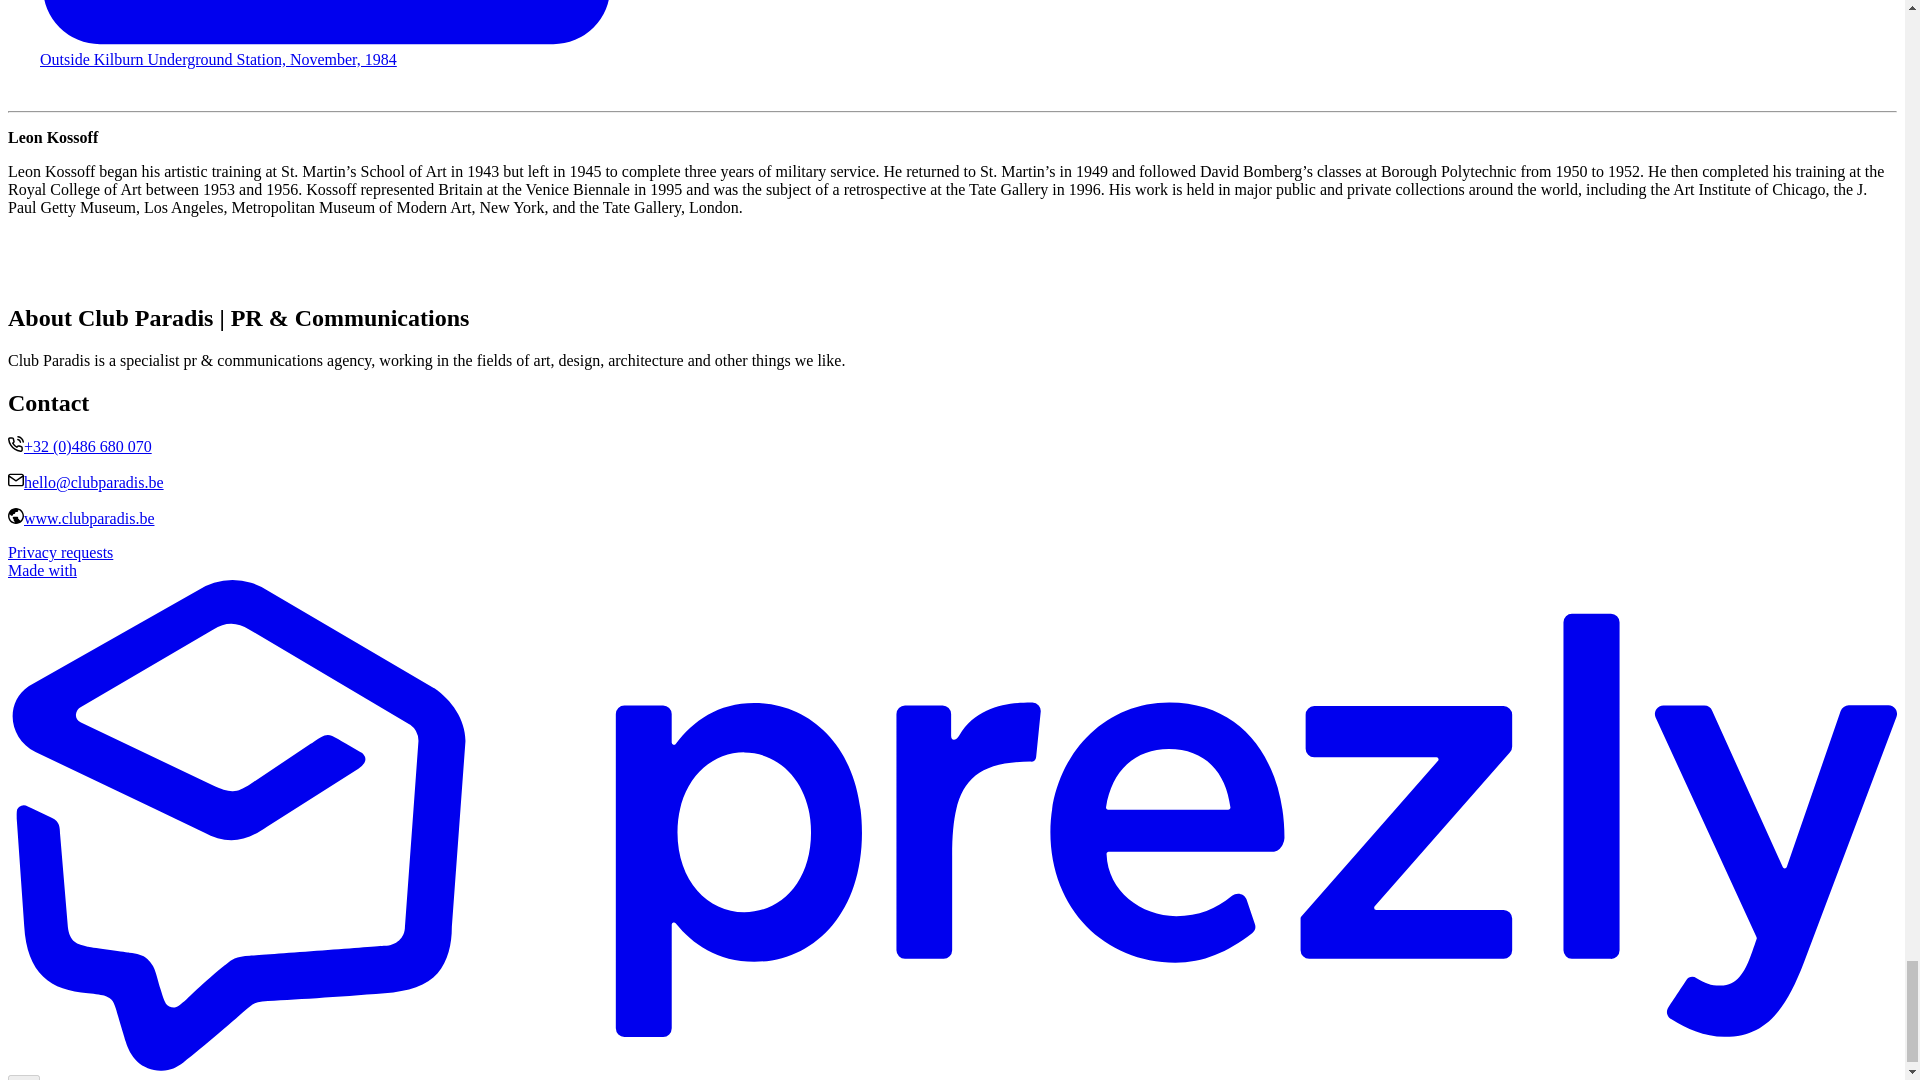 The height and width of the screenshot is (1080, 1920). I want to click on www.clubparadis.be, so click(88, 518).